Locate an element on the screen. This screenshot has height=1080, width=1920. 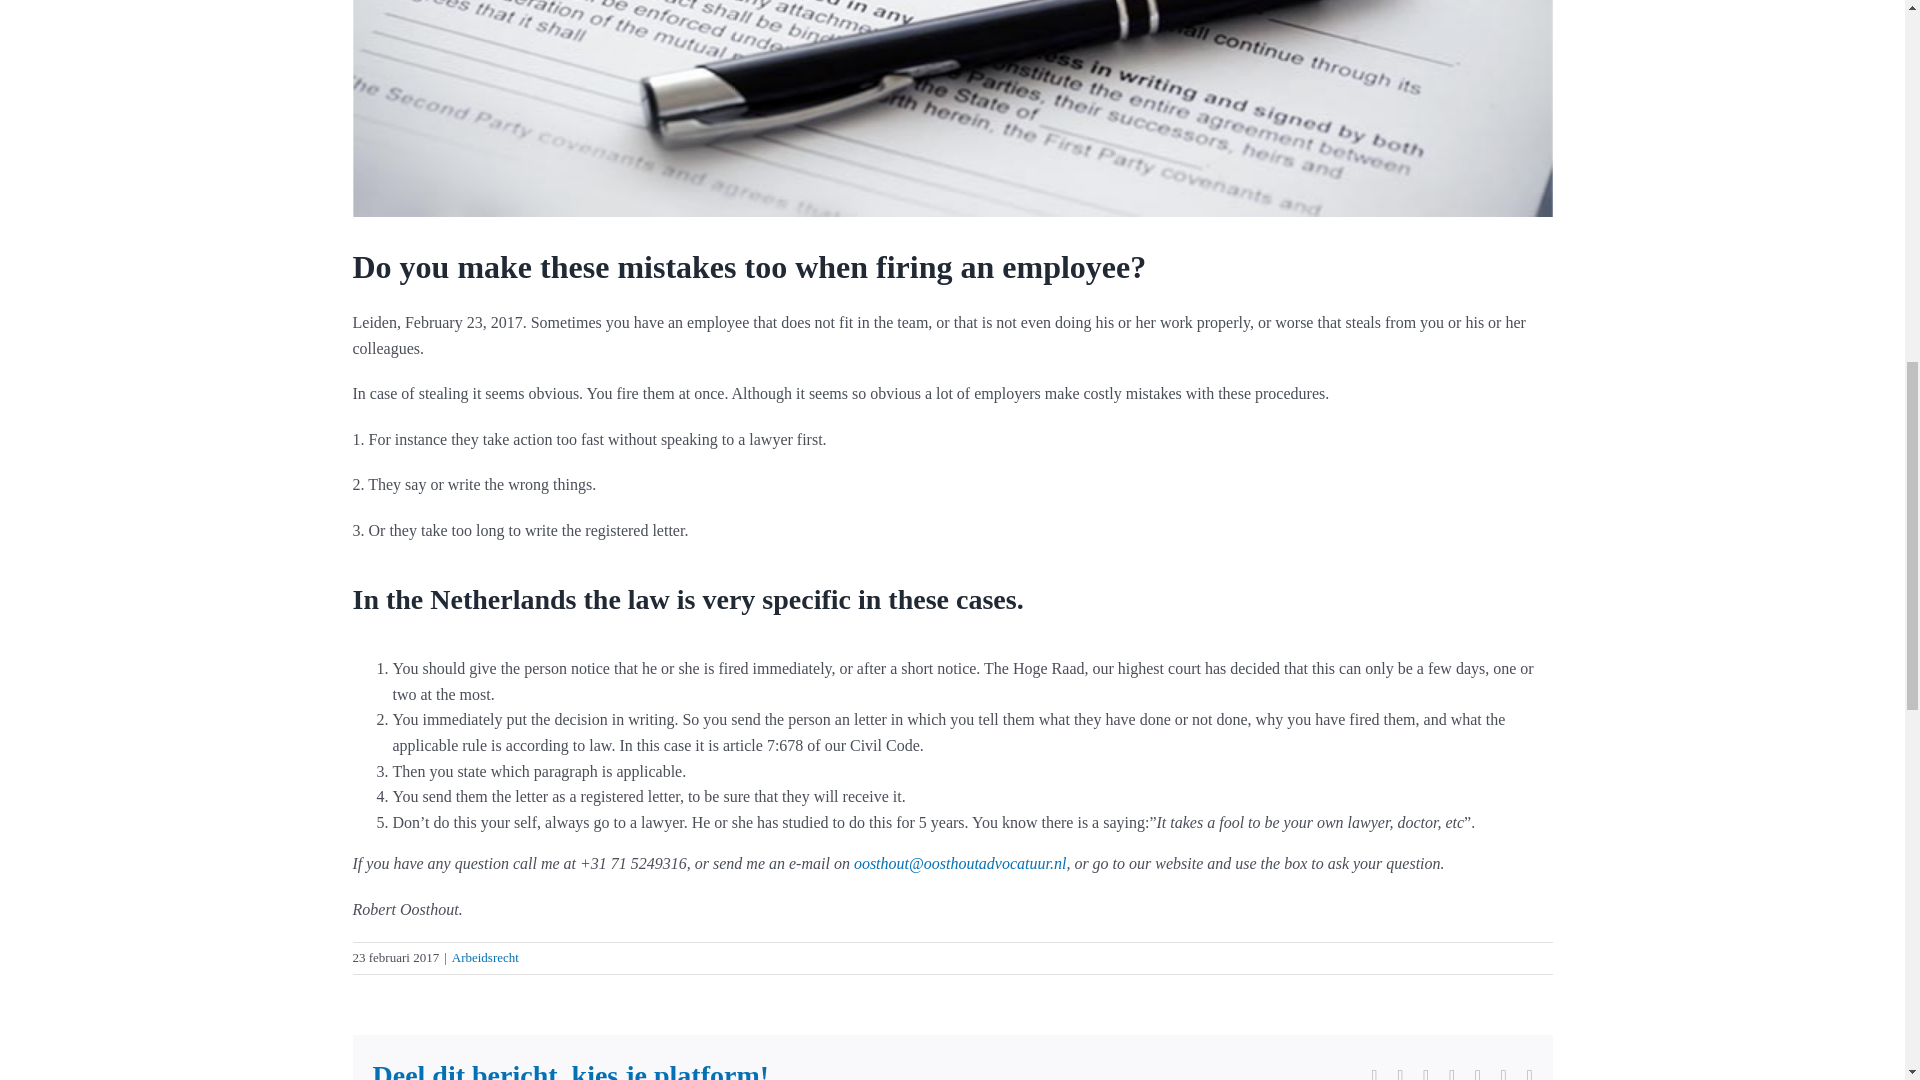
LinkedIn is located at coordinates (1425, 1074).